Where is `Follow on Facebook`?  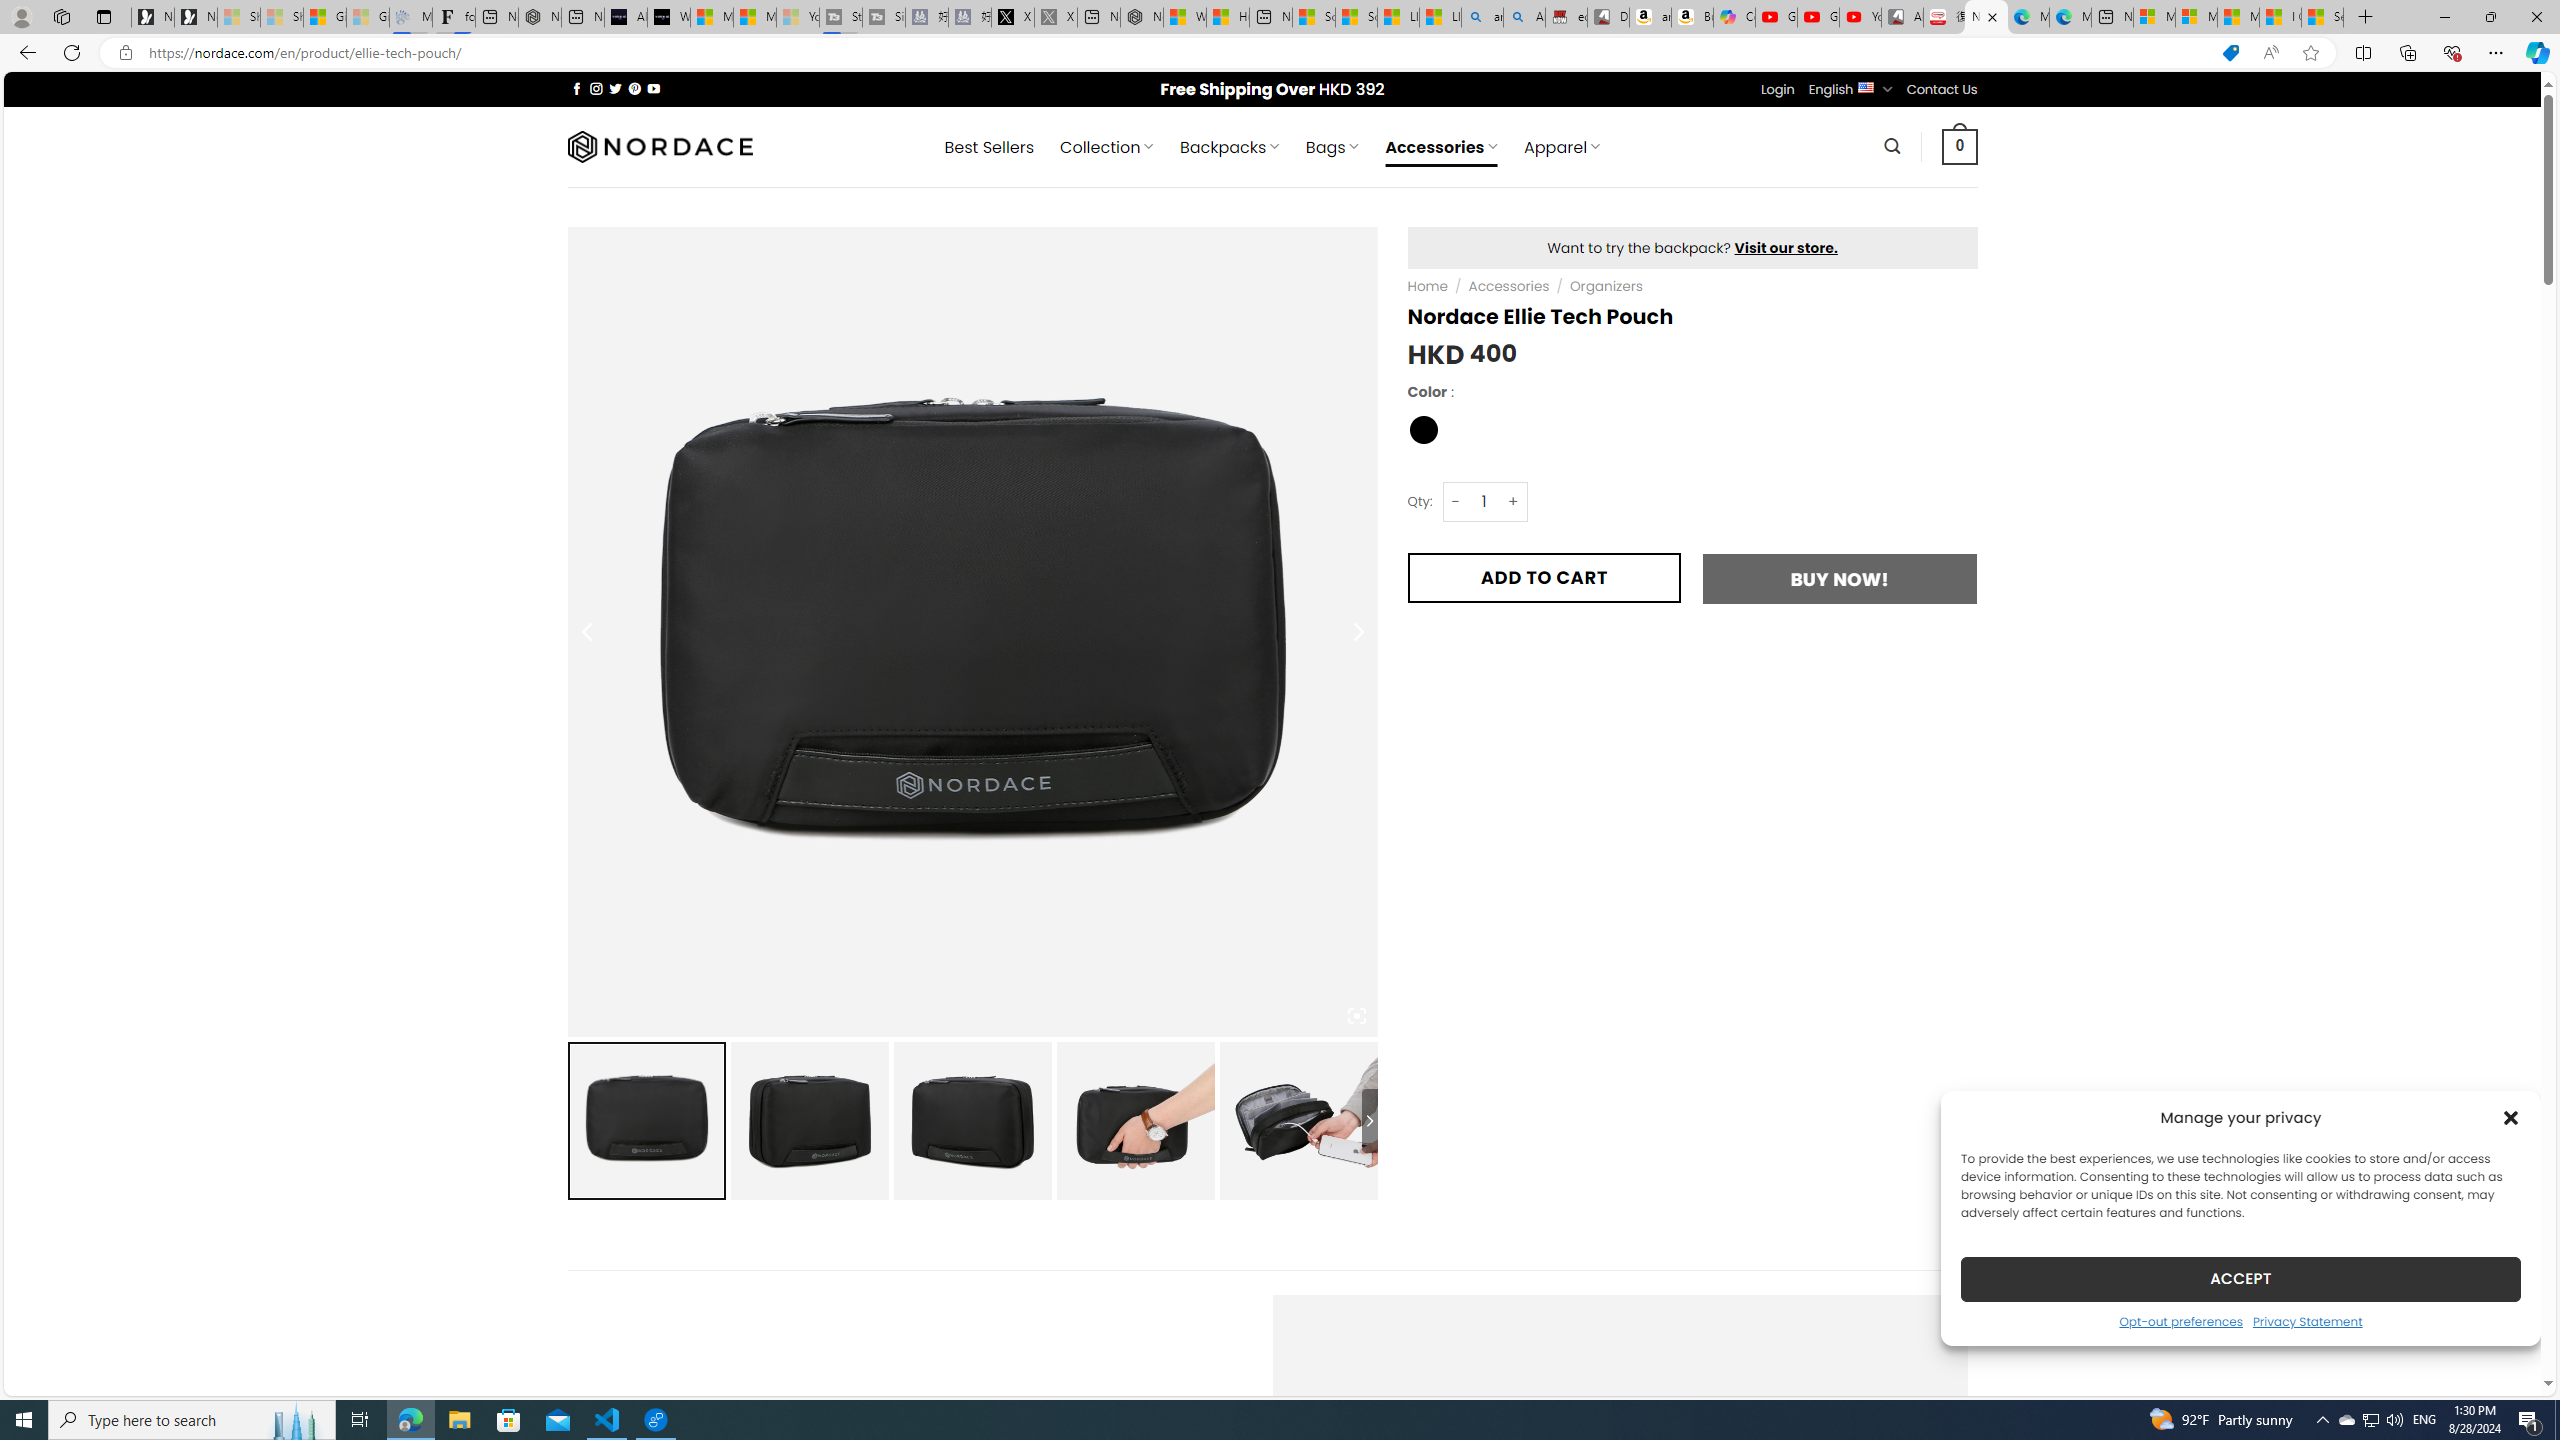
Follow on Facebook is located at coordinates (576, 88).